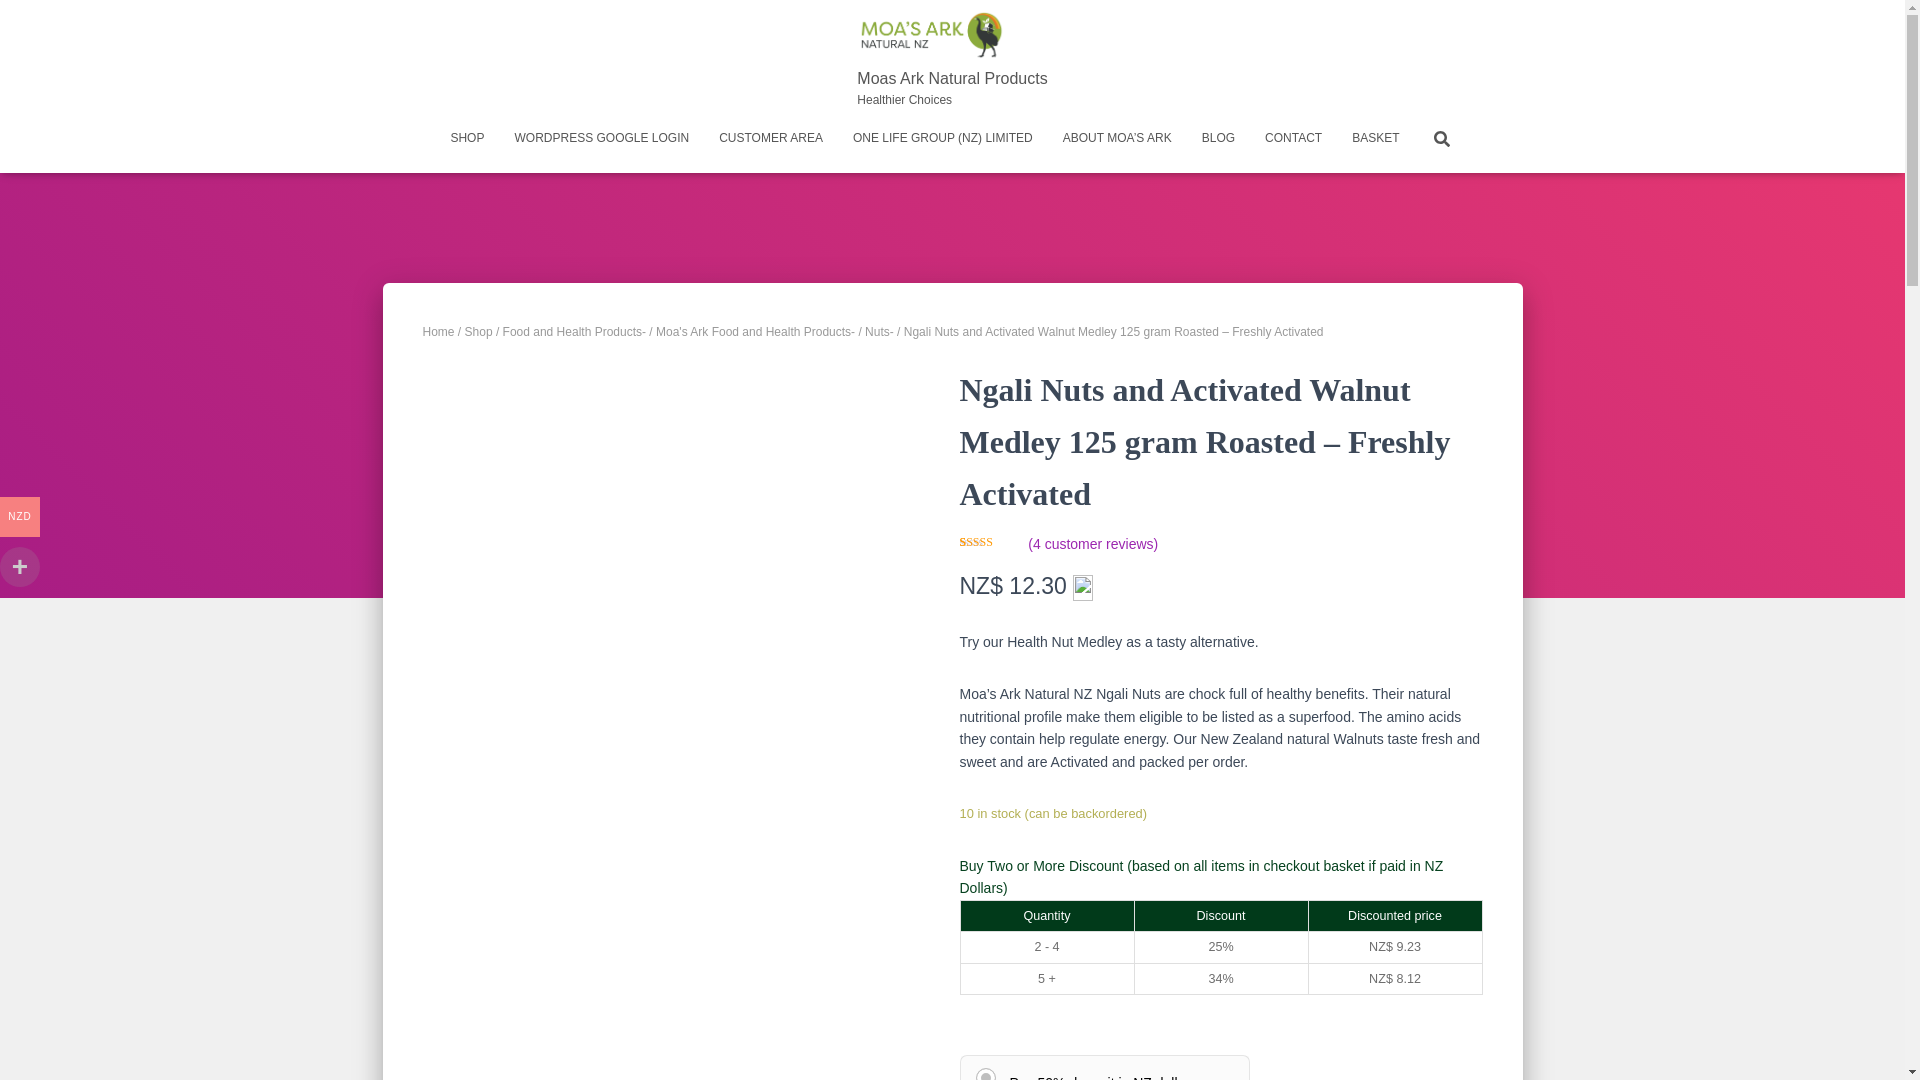  What do you see at coordinates (602, 138) in the screenshot?
I see `Contact` at bounding box center [602, 138].